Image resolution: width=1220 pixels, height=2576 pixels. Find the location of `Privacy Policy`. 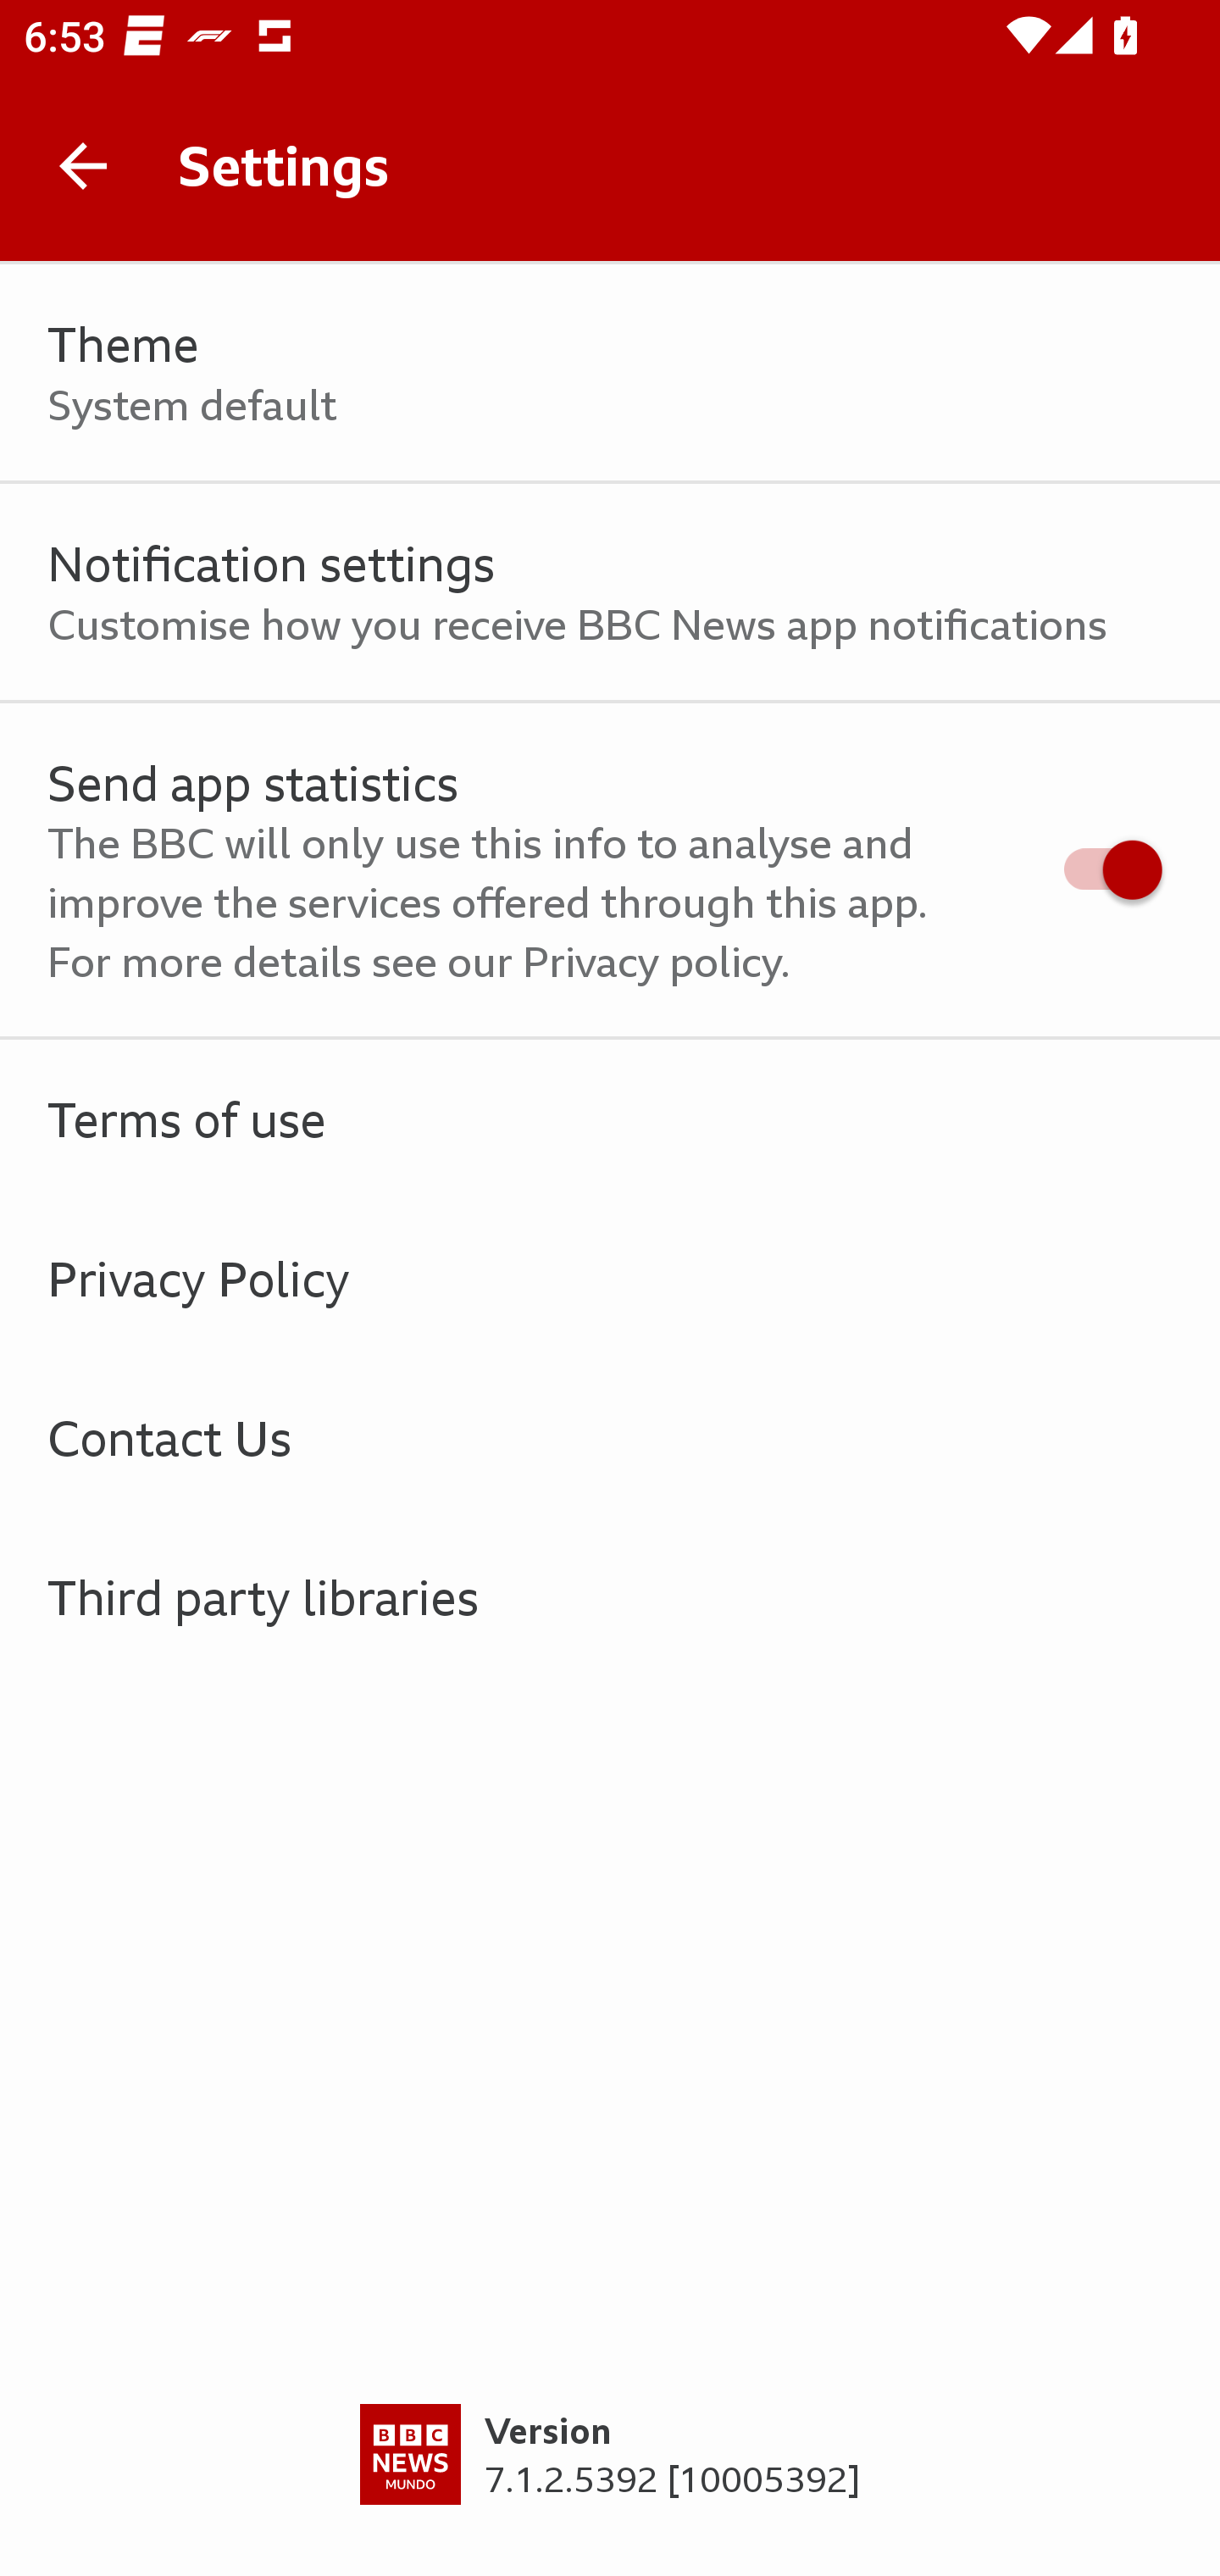

Privacy Policy is located at coordinates (610, 1278).